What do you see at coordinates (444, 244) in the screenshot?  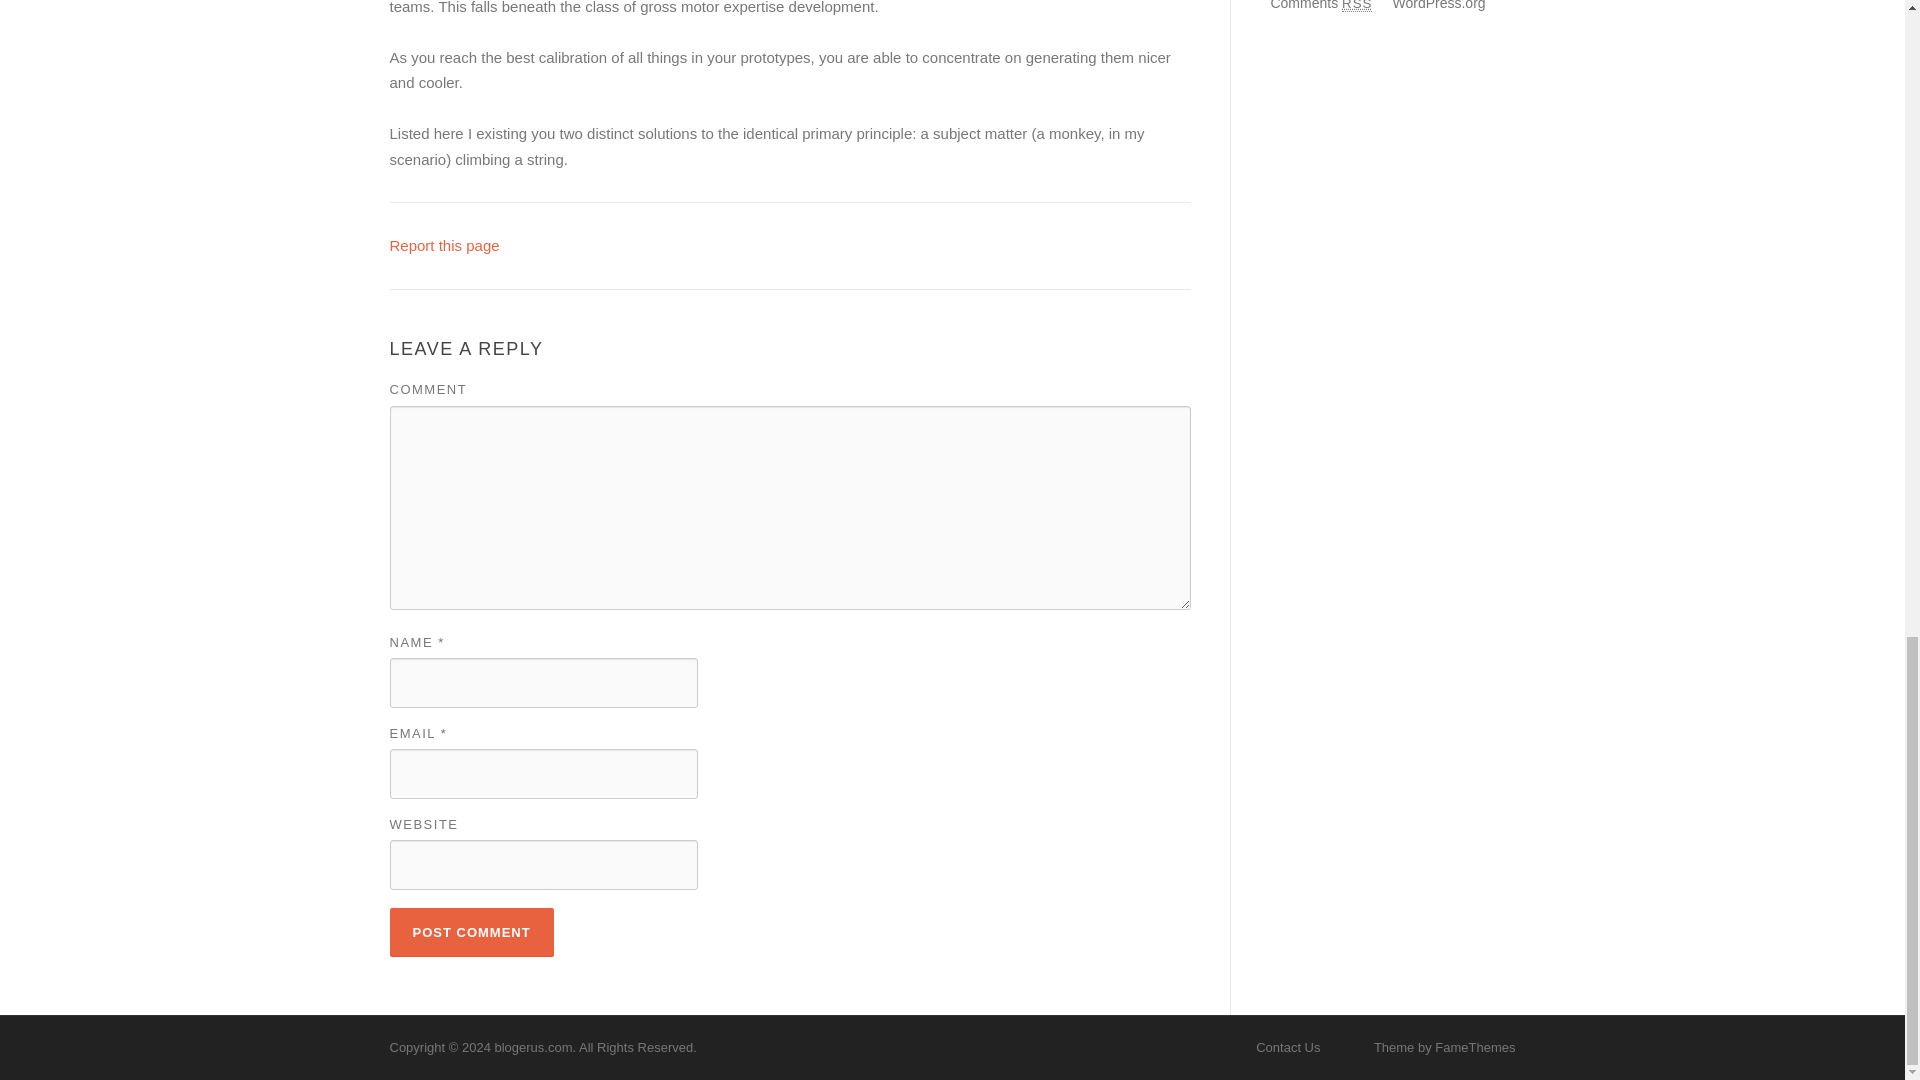 I see `Report this page` at bounding box center [444, 244].